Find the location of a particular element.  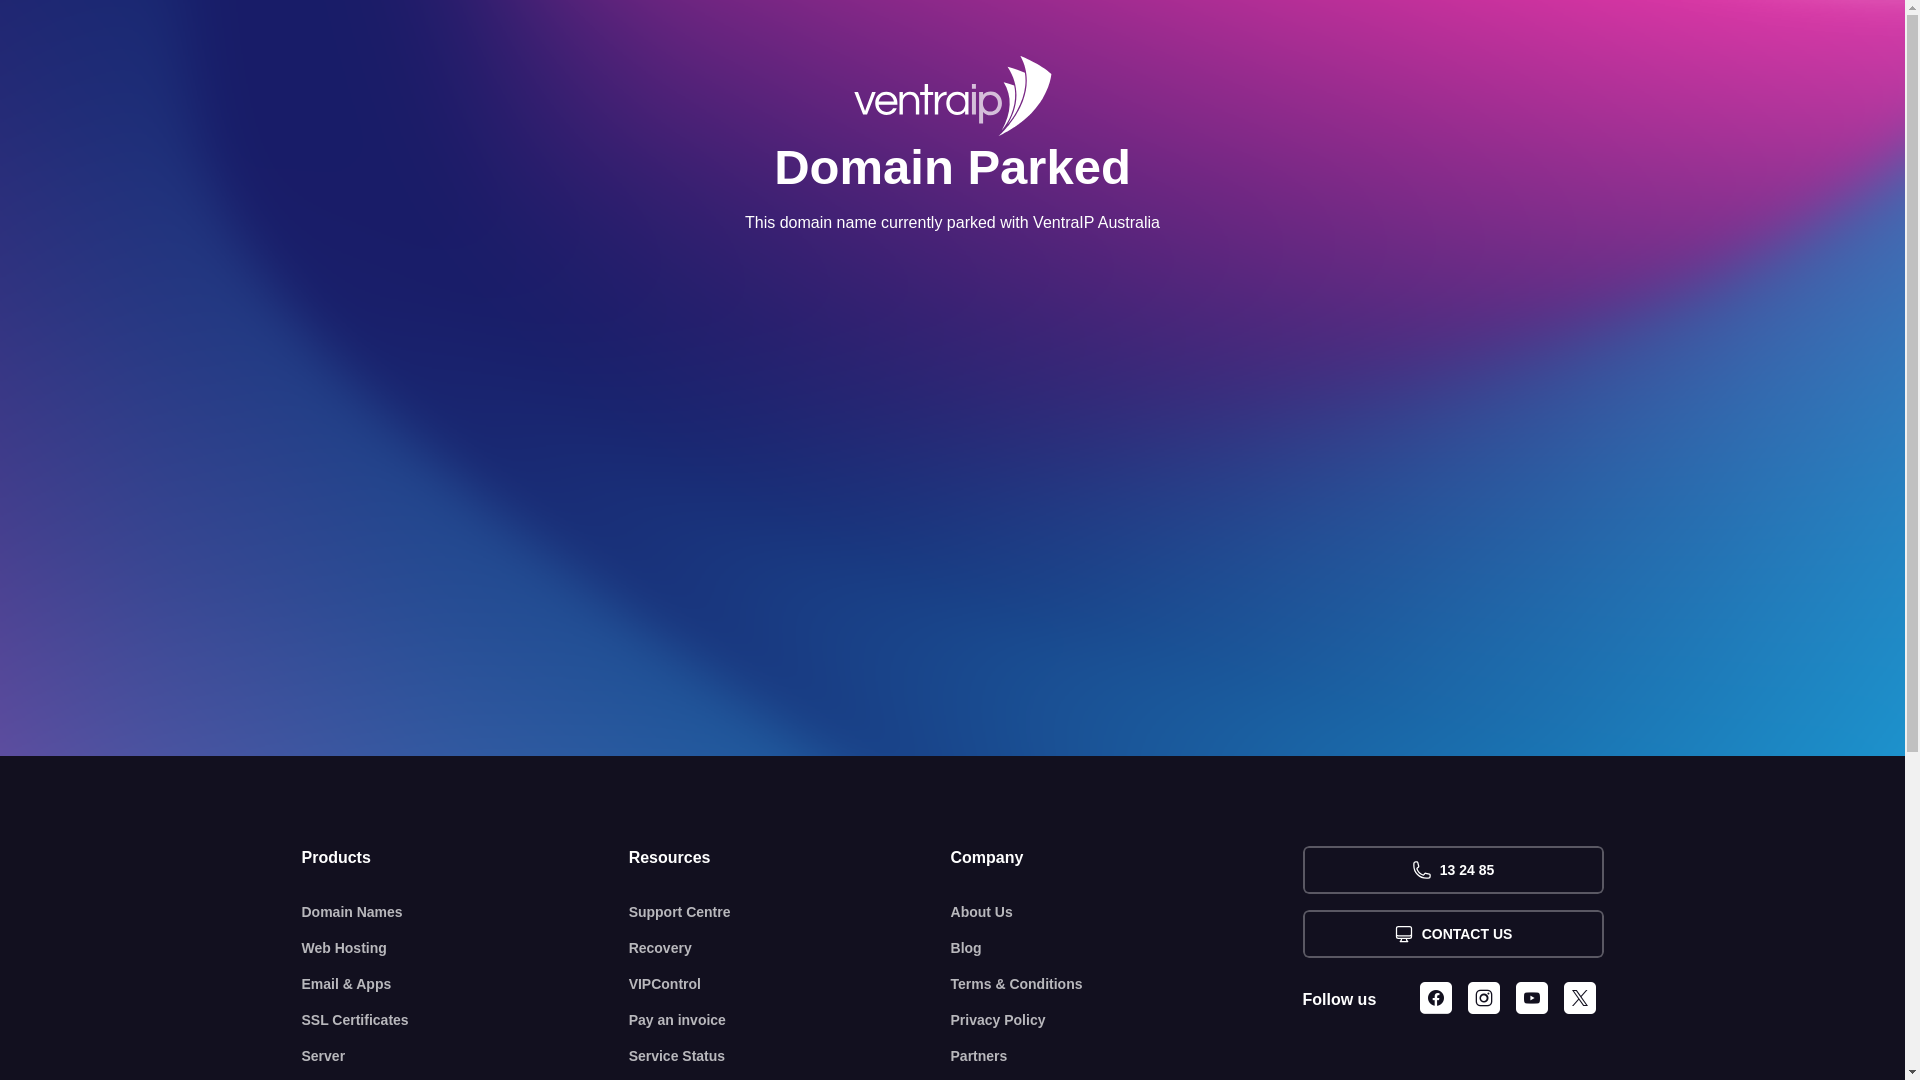

Support Centre is located at coordinates (790, 912).